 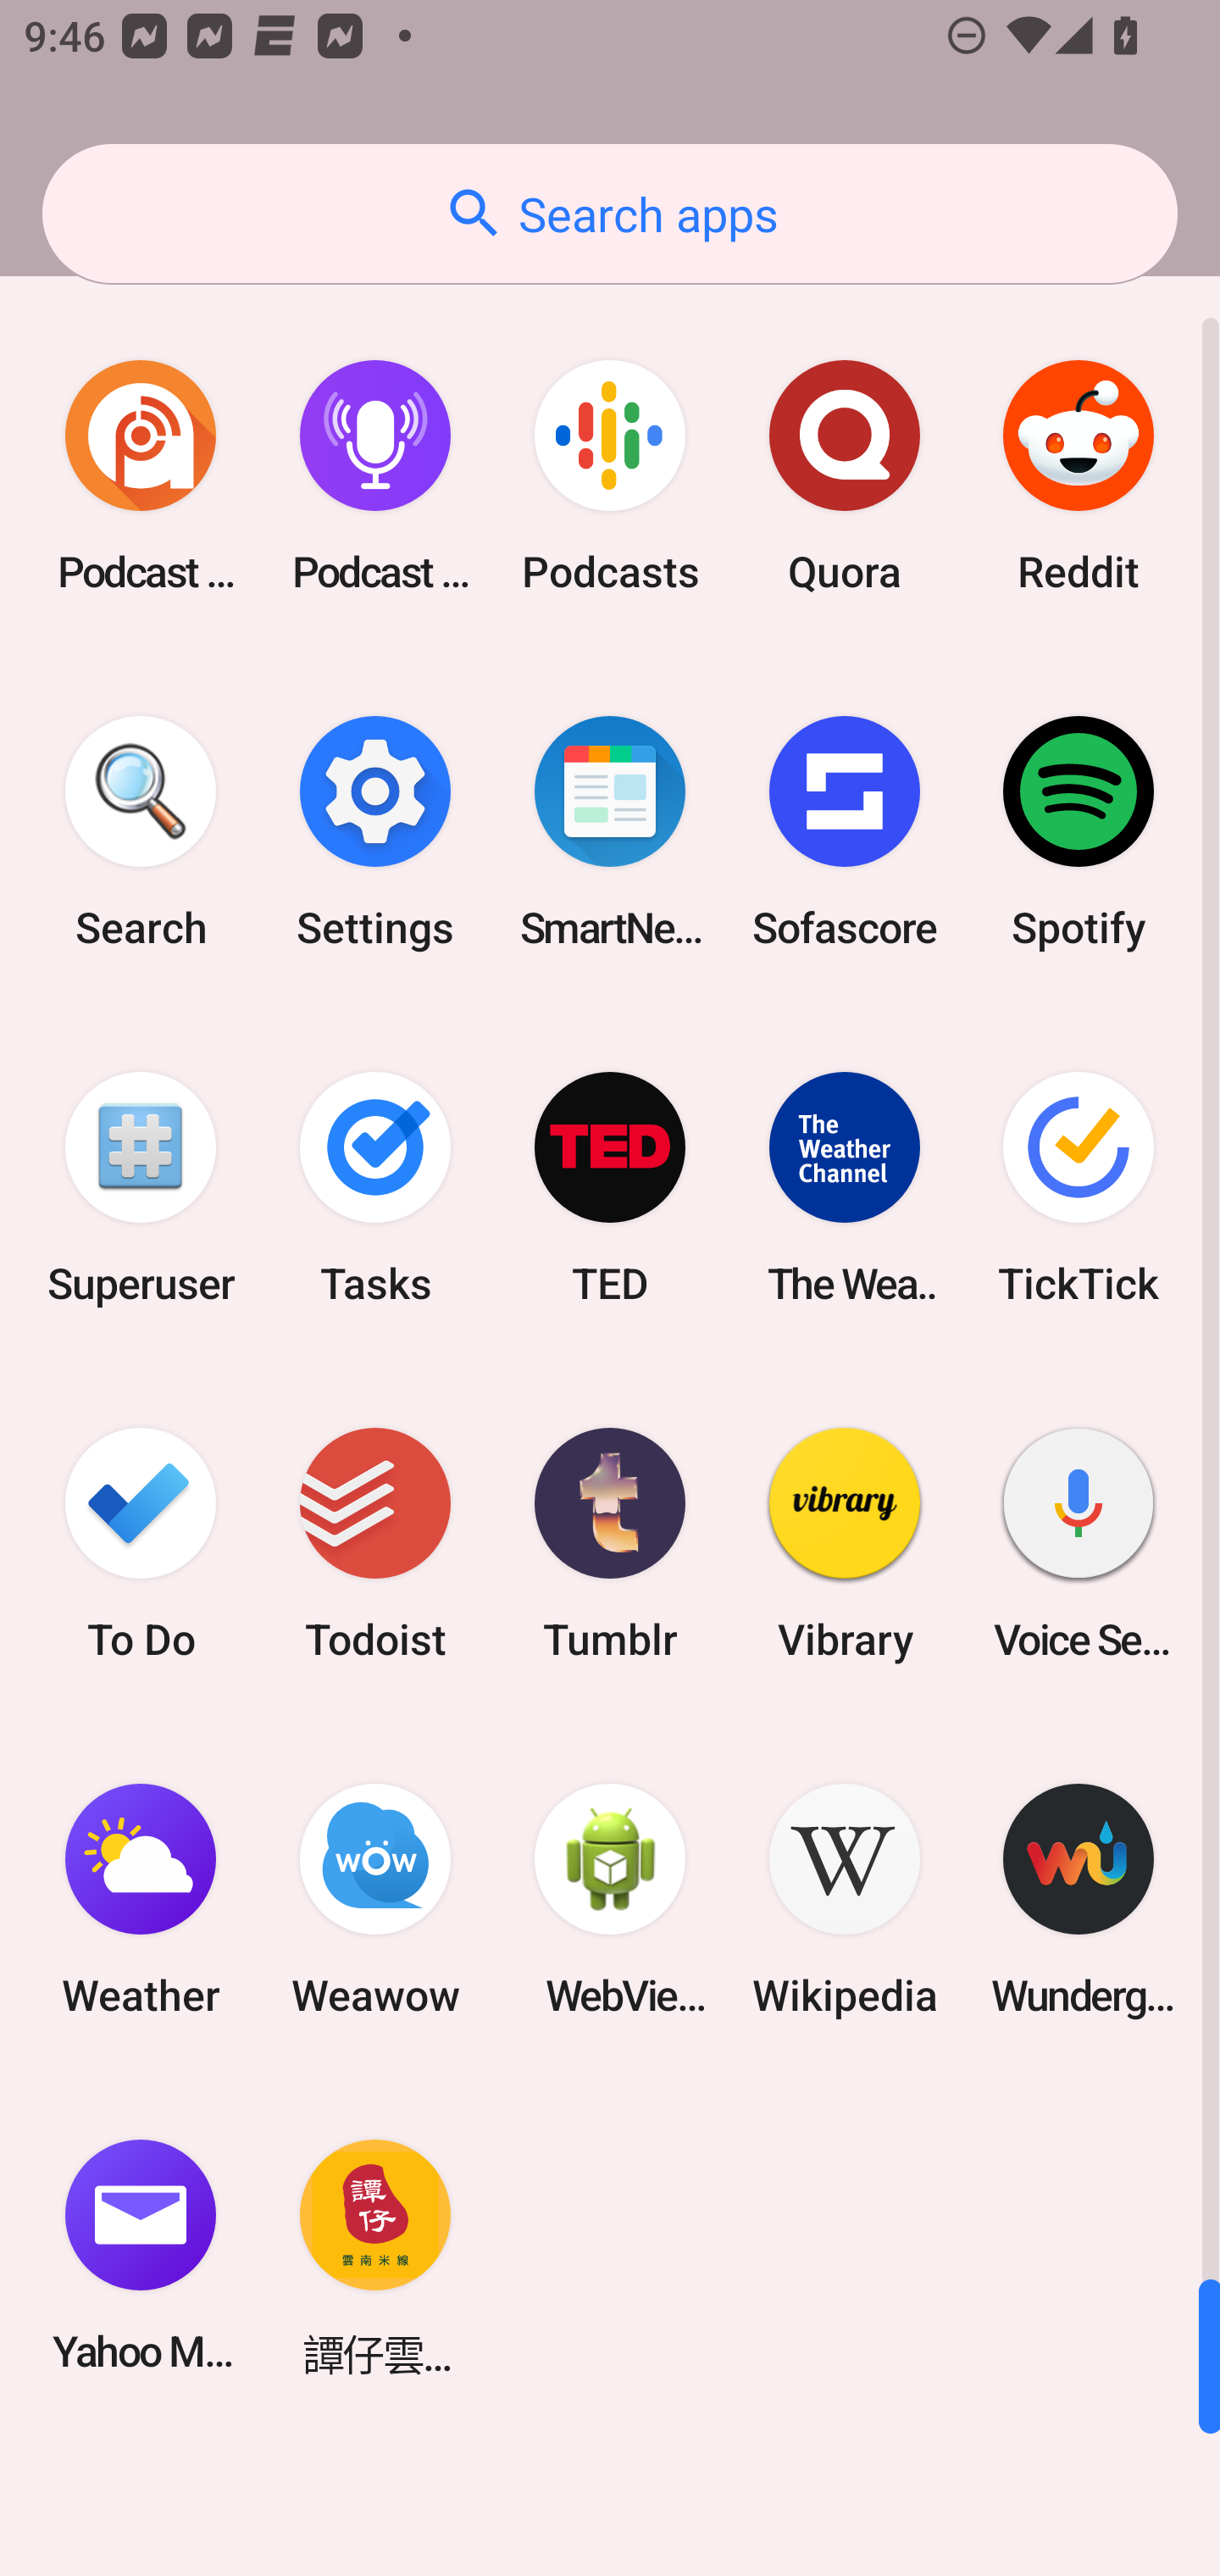 I want to click on TickTick, so click(x=1079, y=1187).